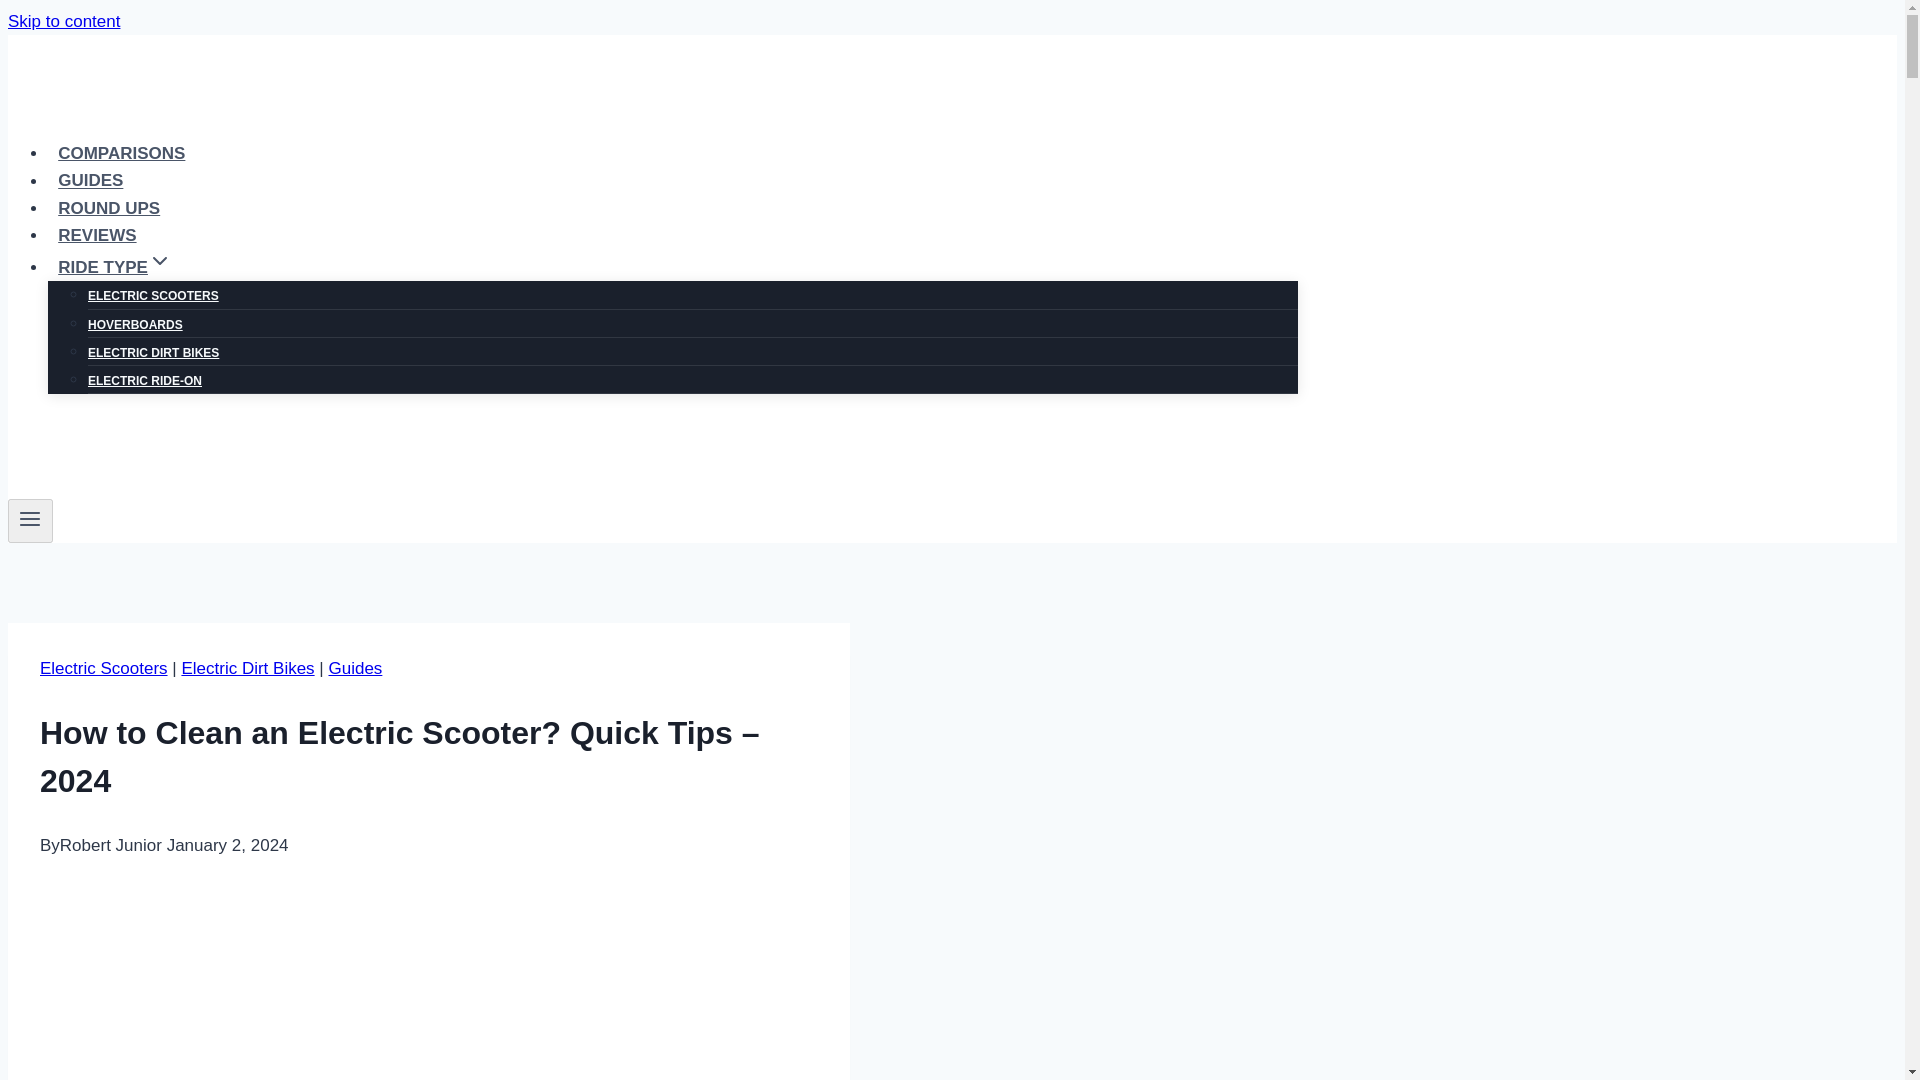  I want to click on Toggle Menu, so click(30, 520).